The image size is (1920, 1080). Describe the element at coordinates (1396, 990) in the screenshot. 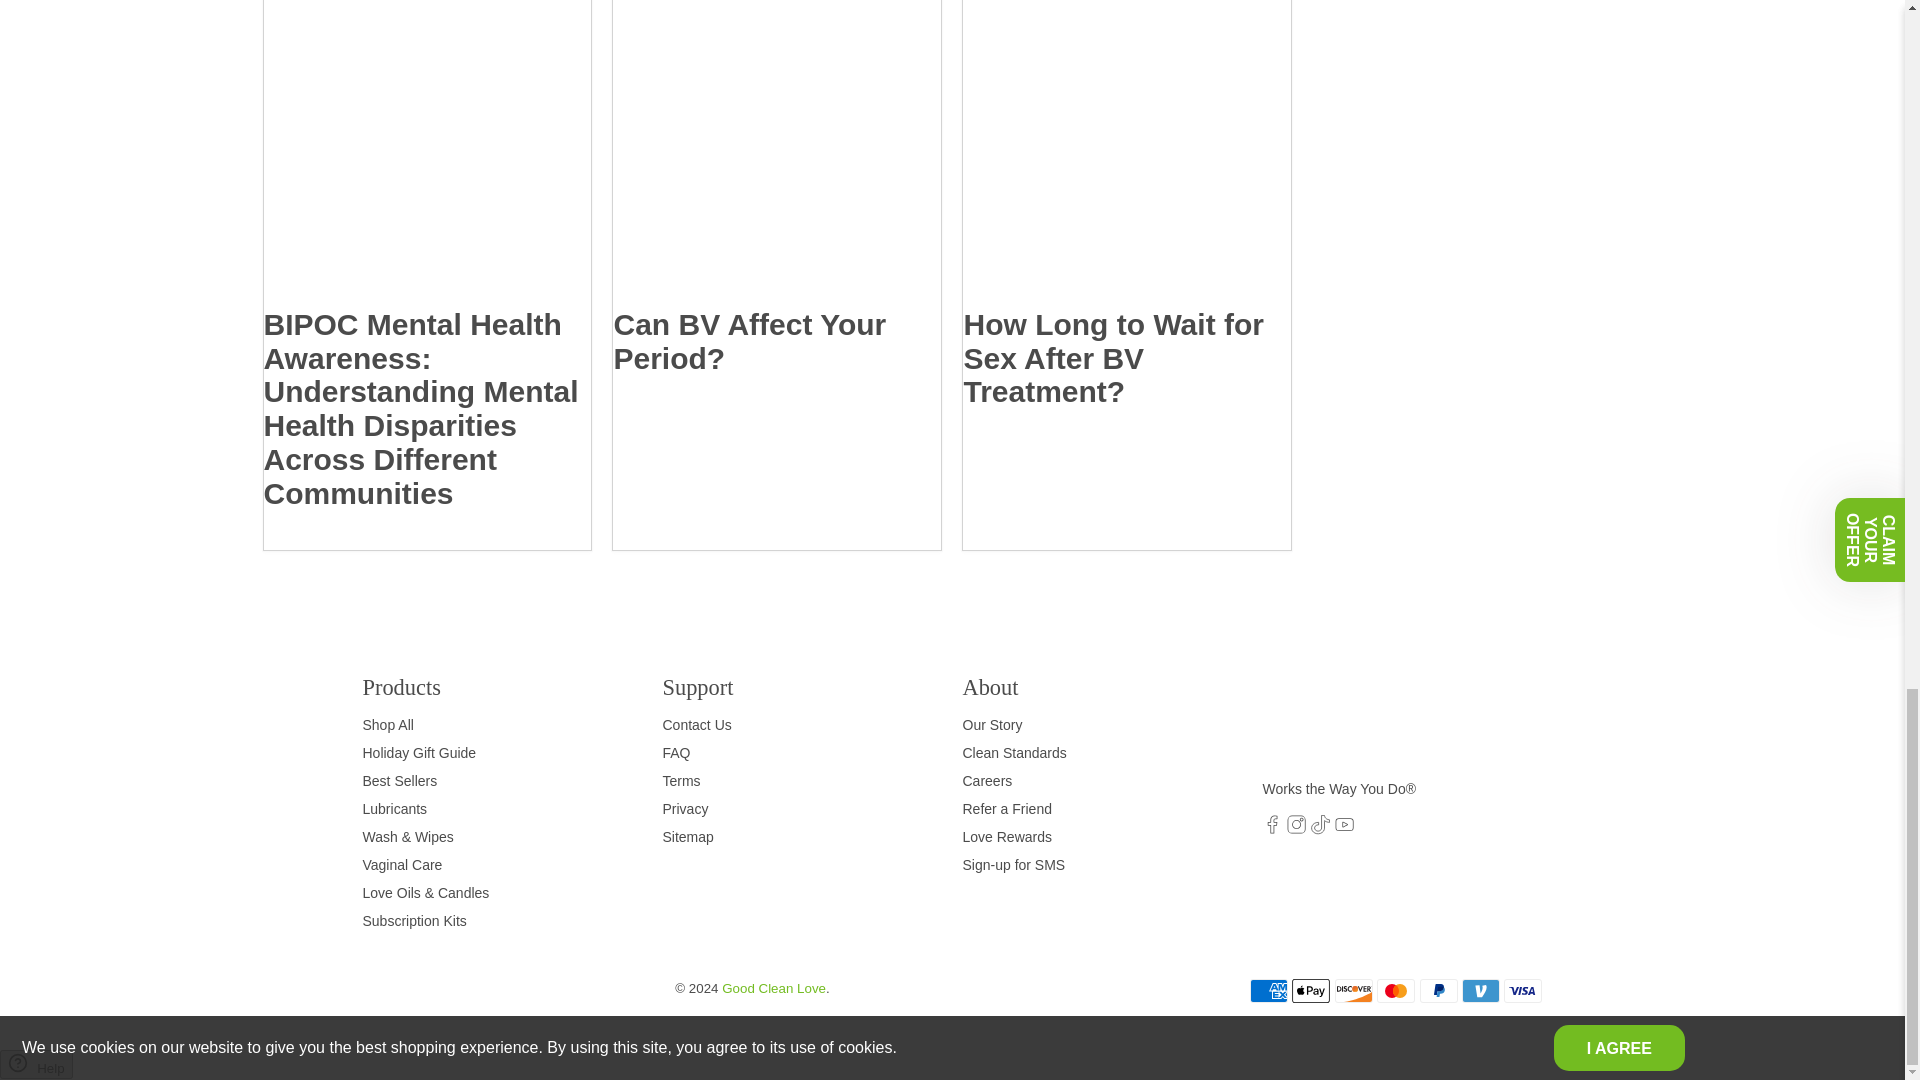

I see `Mastercard` at that location.